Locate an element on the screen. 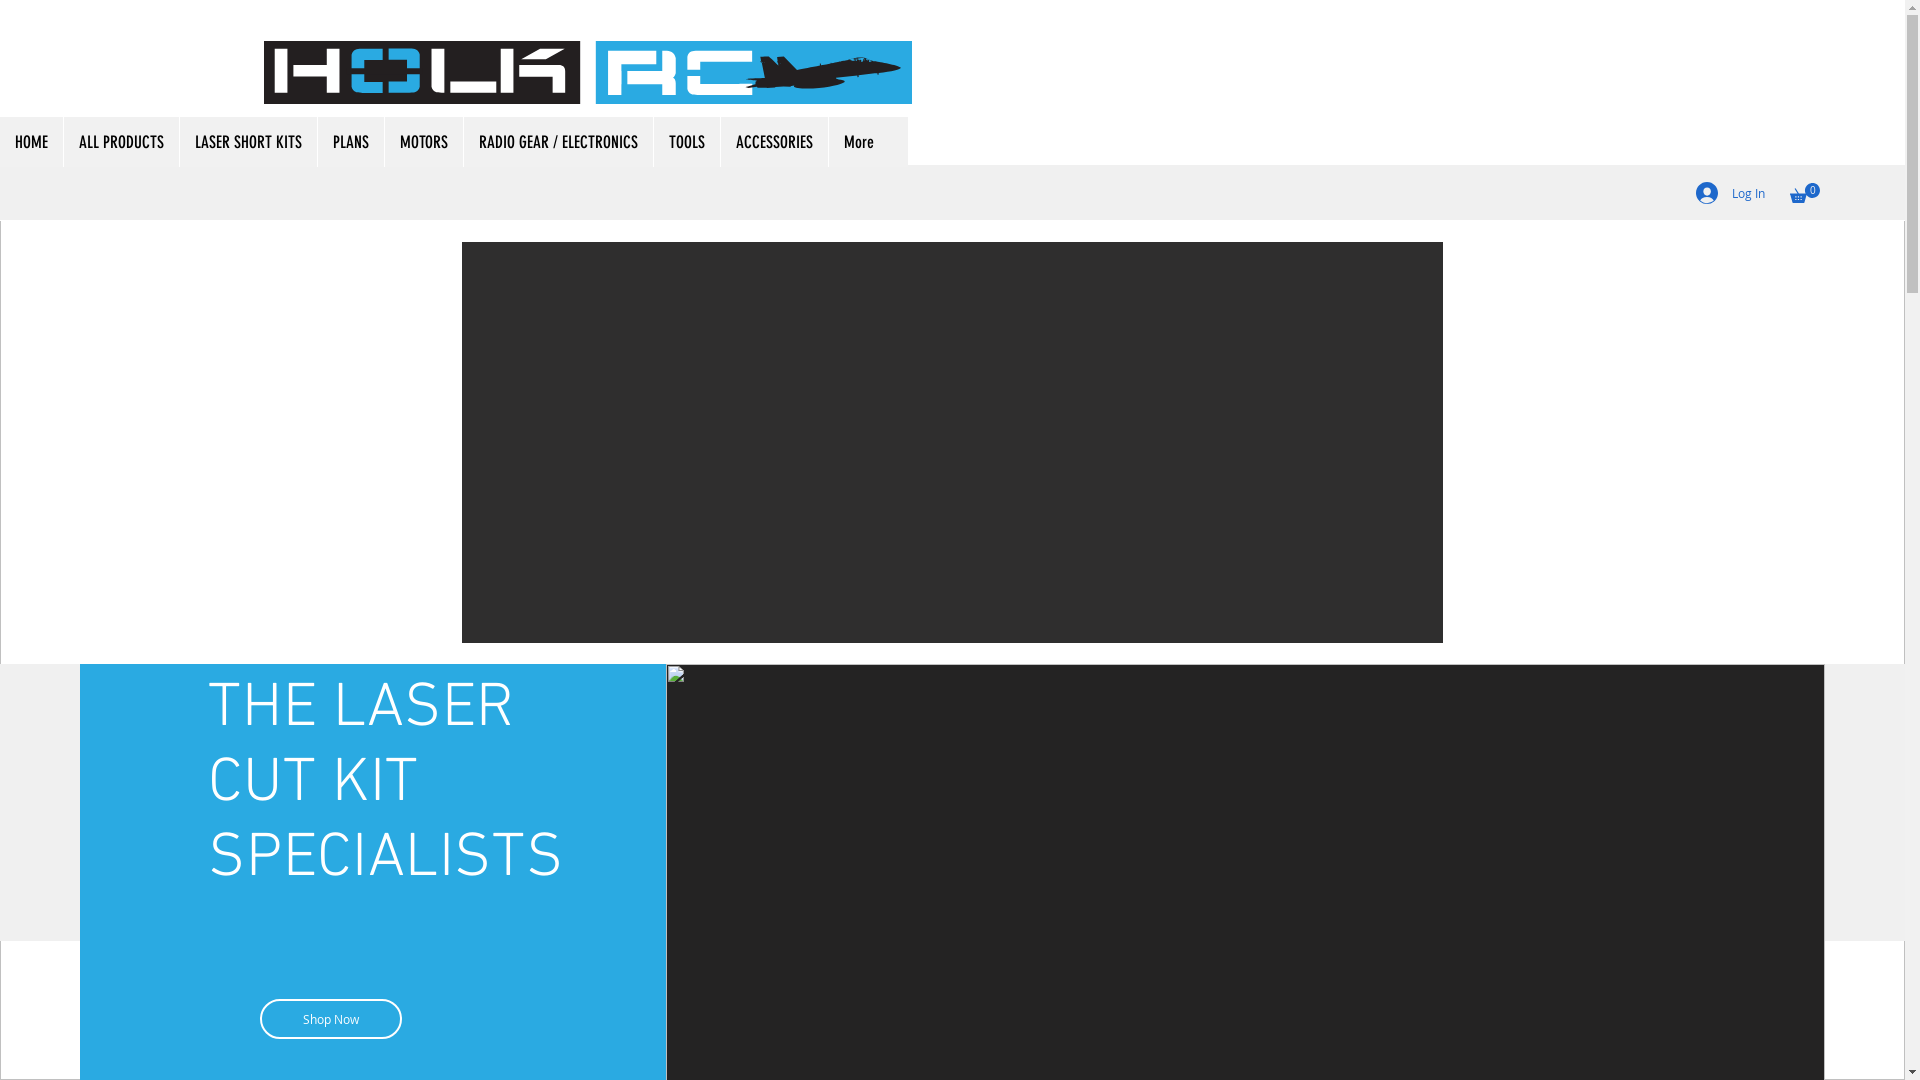  PLANS is located at coordinates (350, 142).